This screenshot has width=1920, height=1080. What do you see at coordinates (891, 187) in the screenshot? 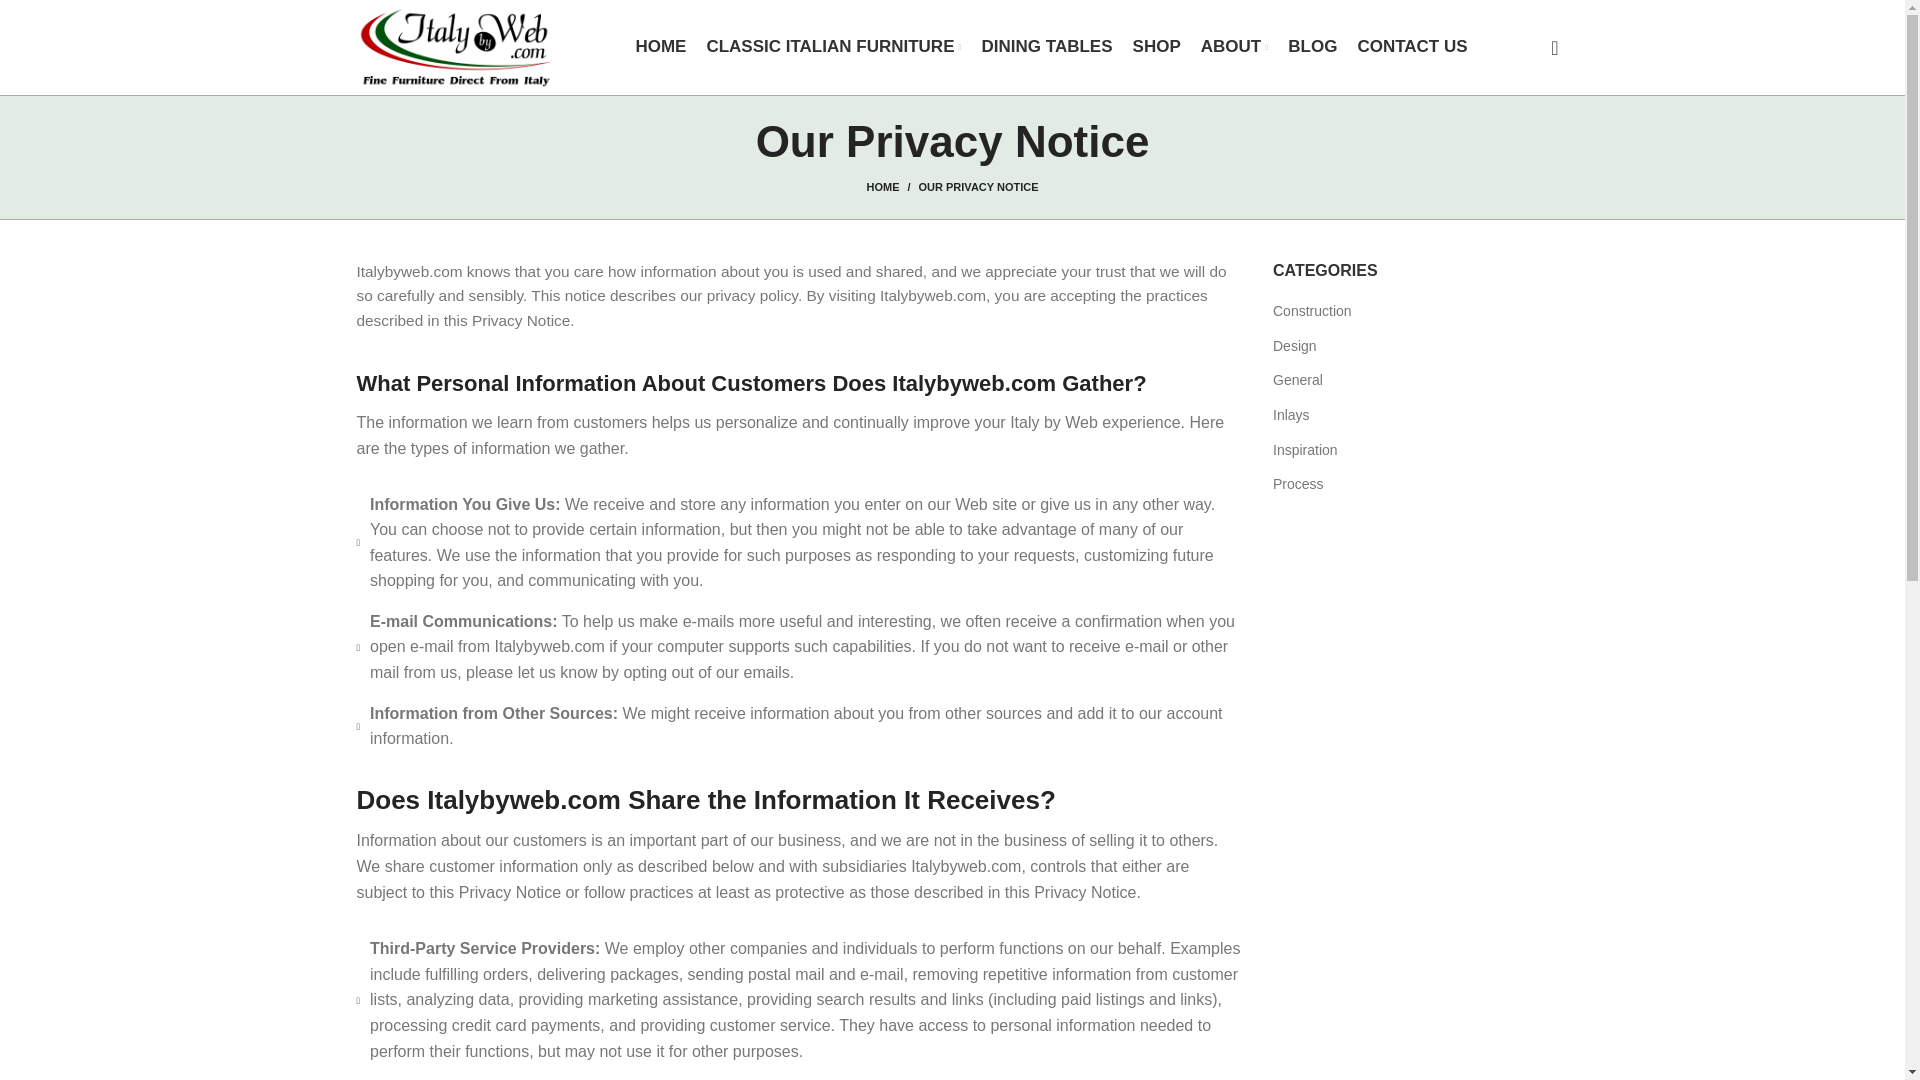
I see `HOME` at bounding box center [891, 187].